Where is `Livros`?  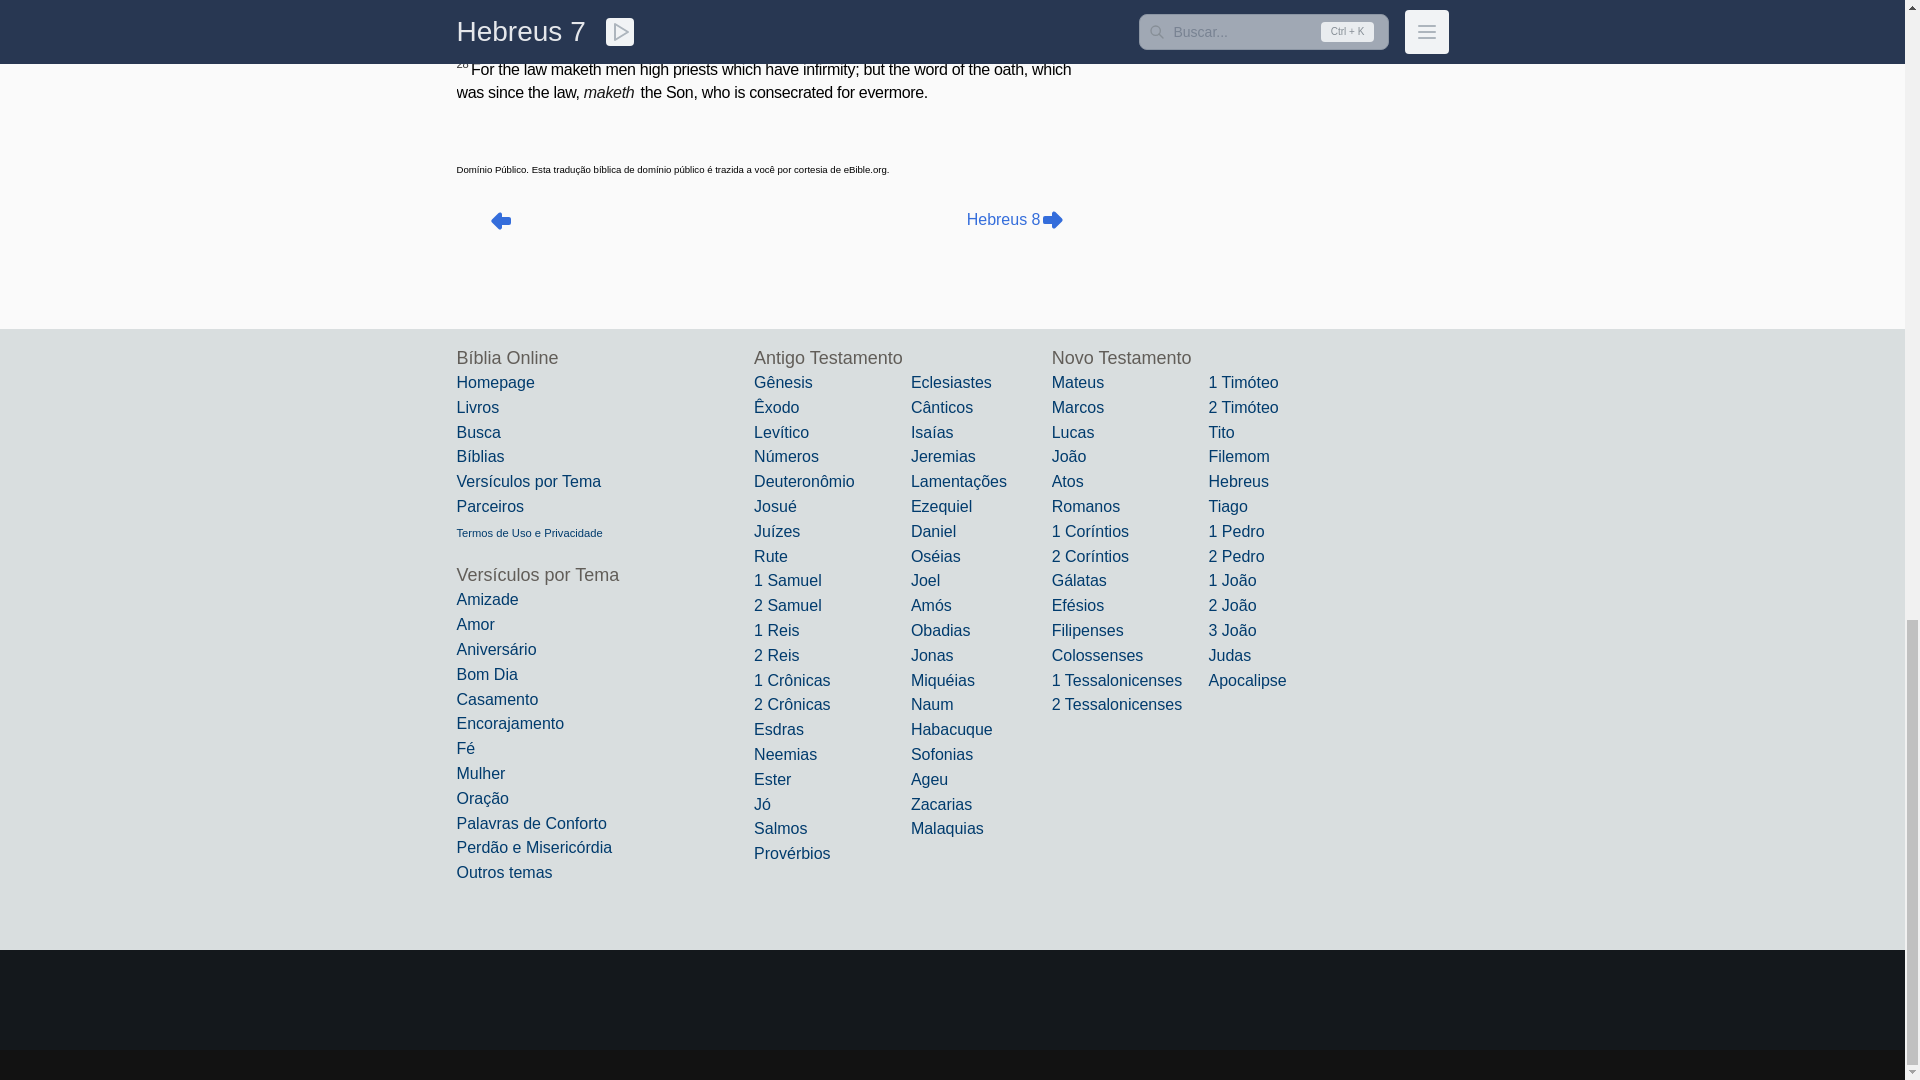
Livros is located at coordinates (478, 406).